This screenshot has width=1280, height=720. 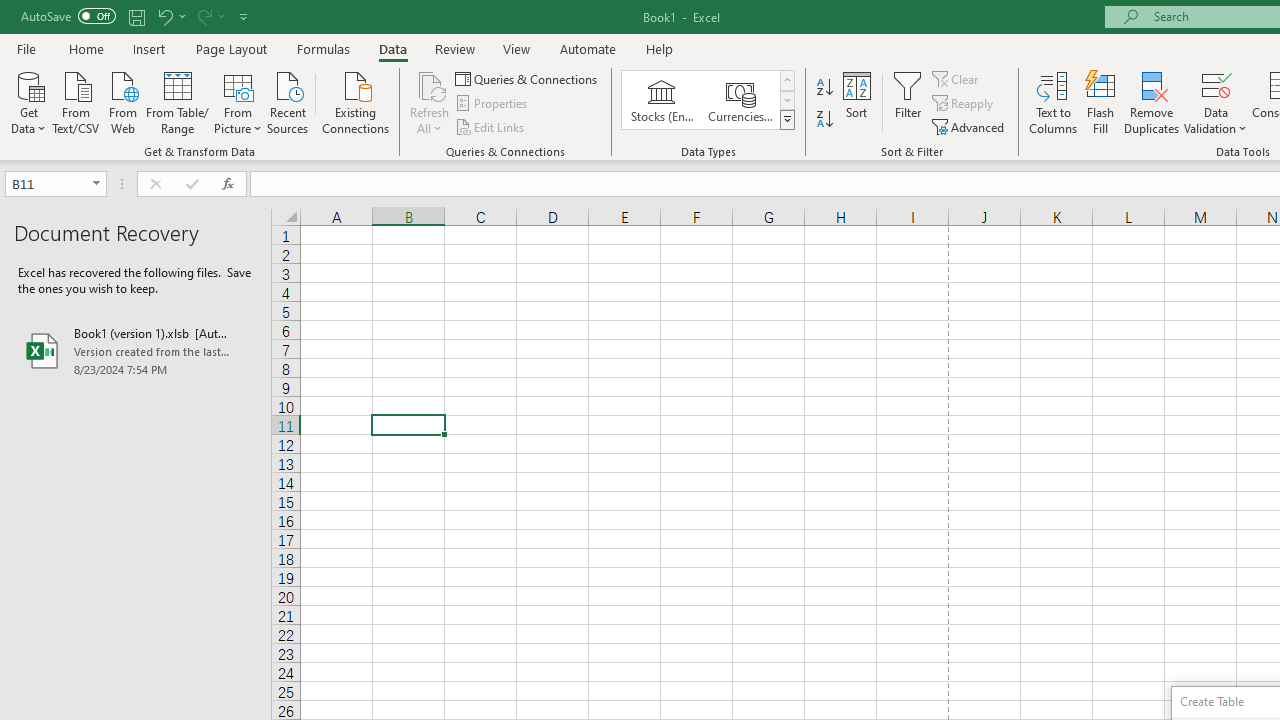 What do you see at coordinates (662, 100) in the screenshot?
I see `Stocks (English)` at bounding box center [662, 100].